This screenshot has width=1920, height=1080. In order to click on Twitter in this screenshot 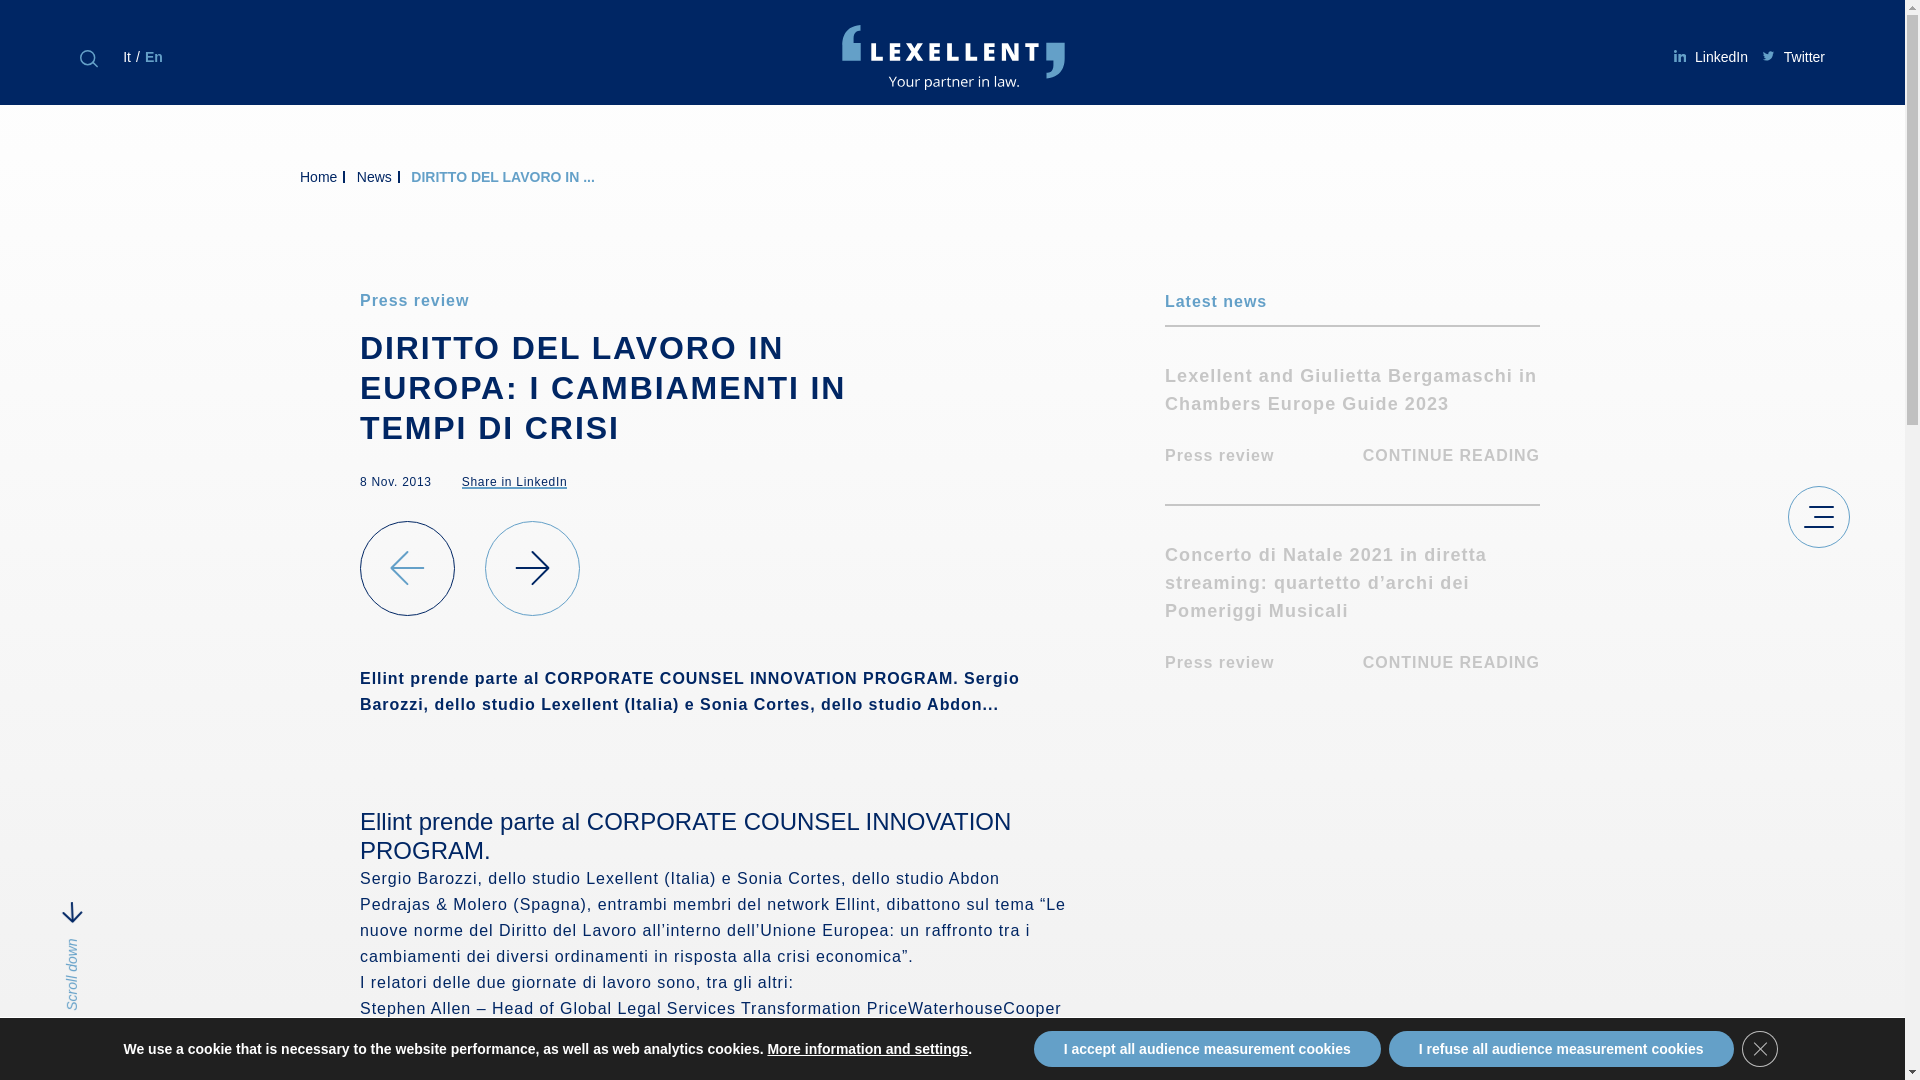, I will do `click(1794, 56)`.